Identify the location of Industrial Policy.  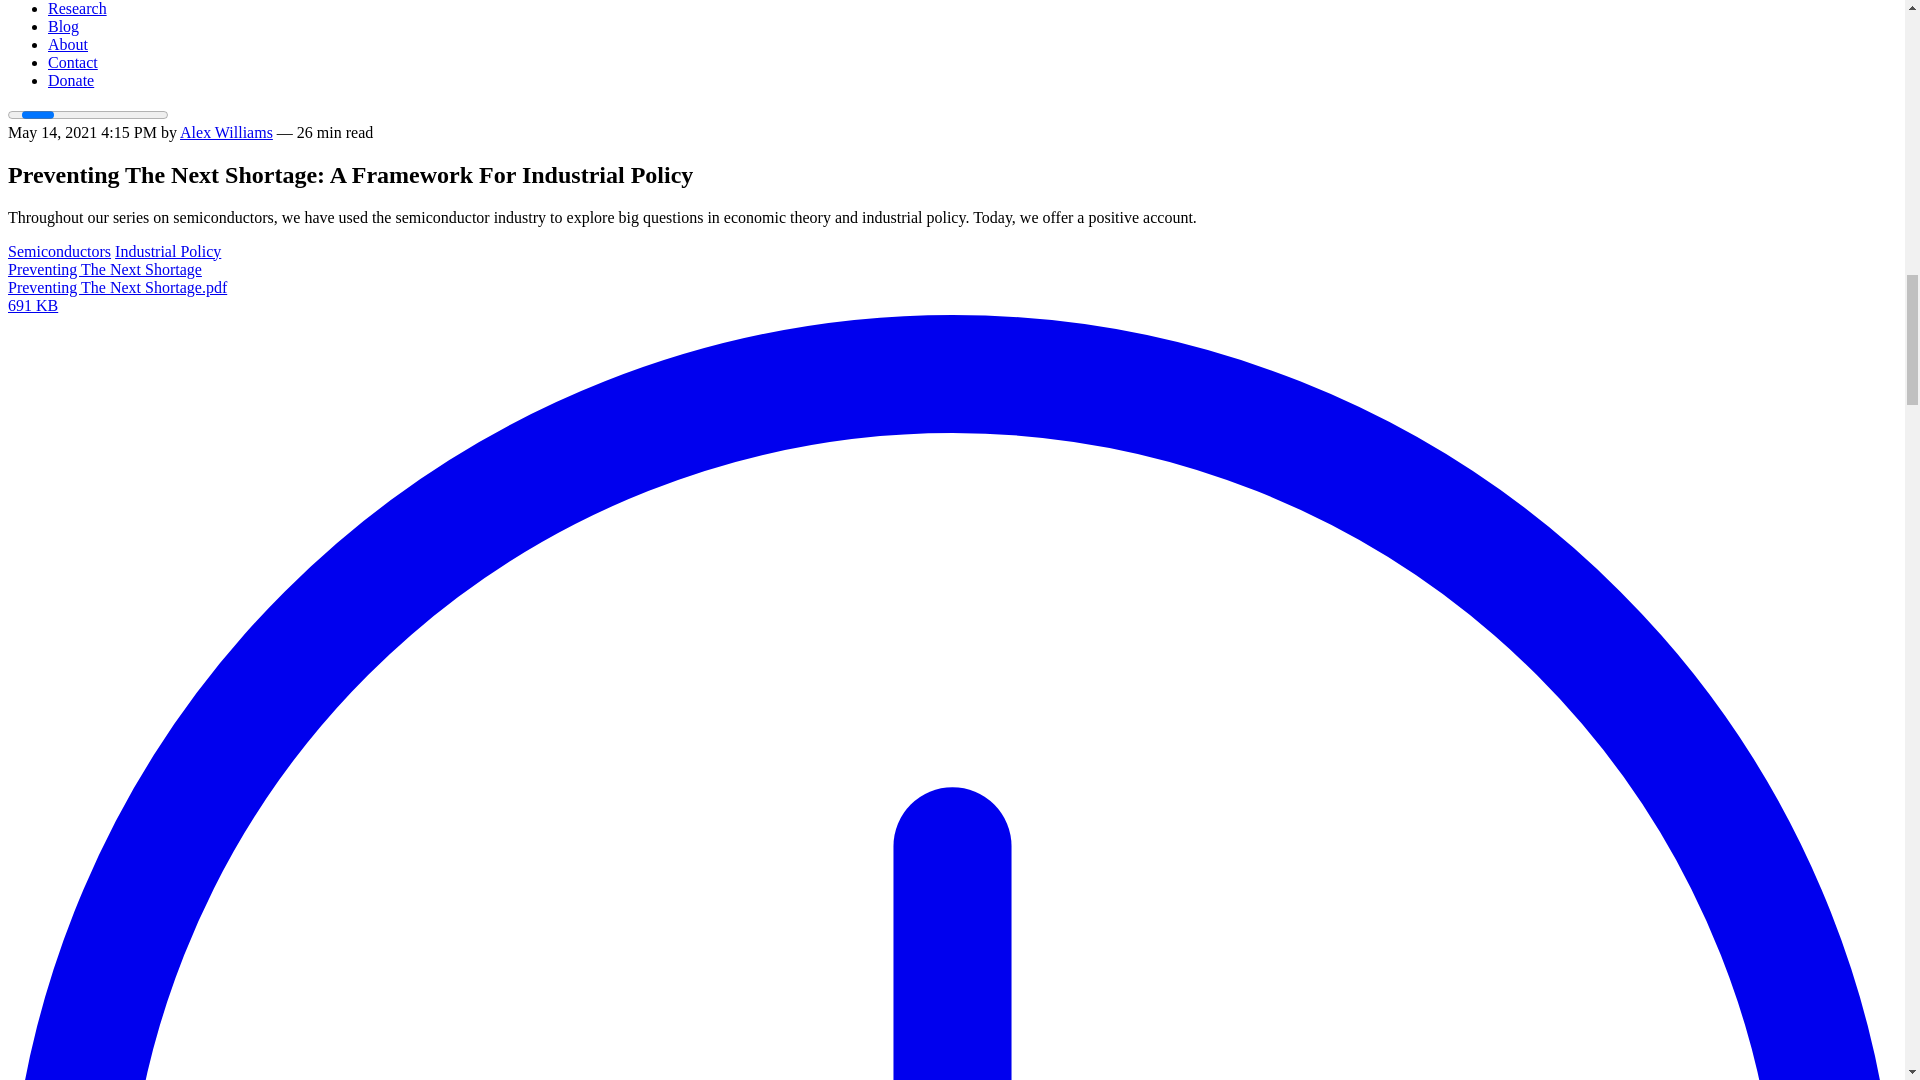
(168, 252).